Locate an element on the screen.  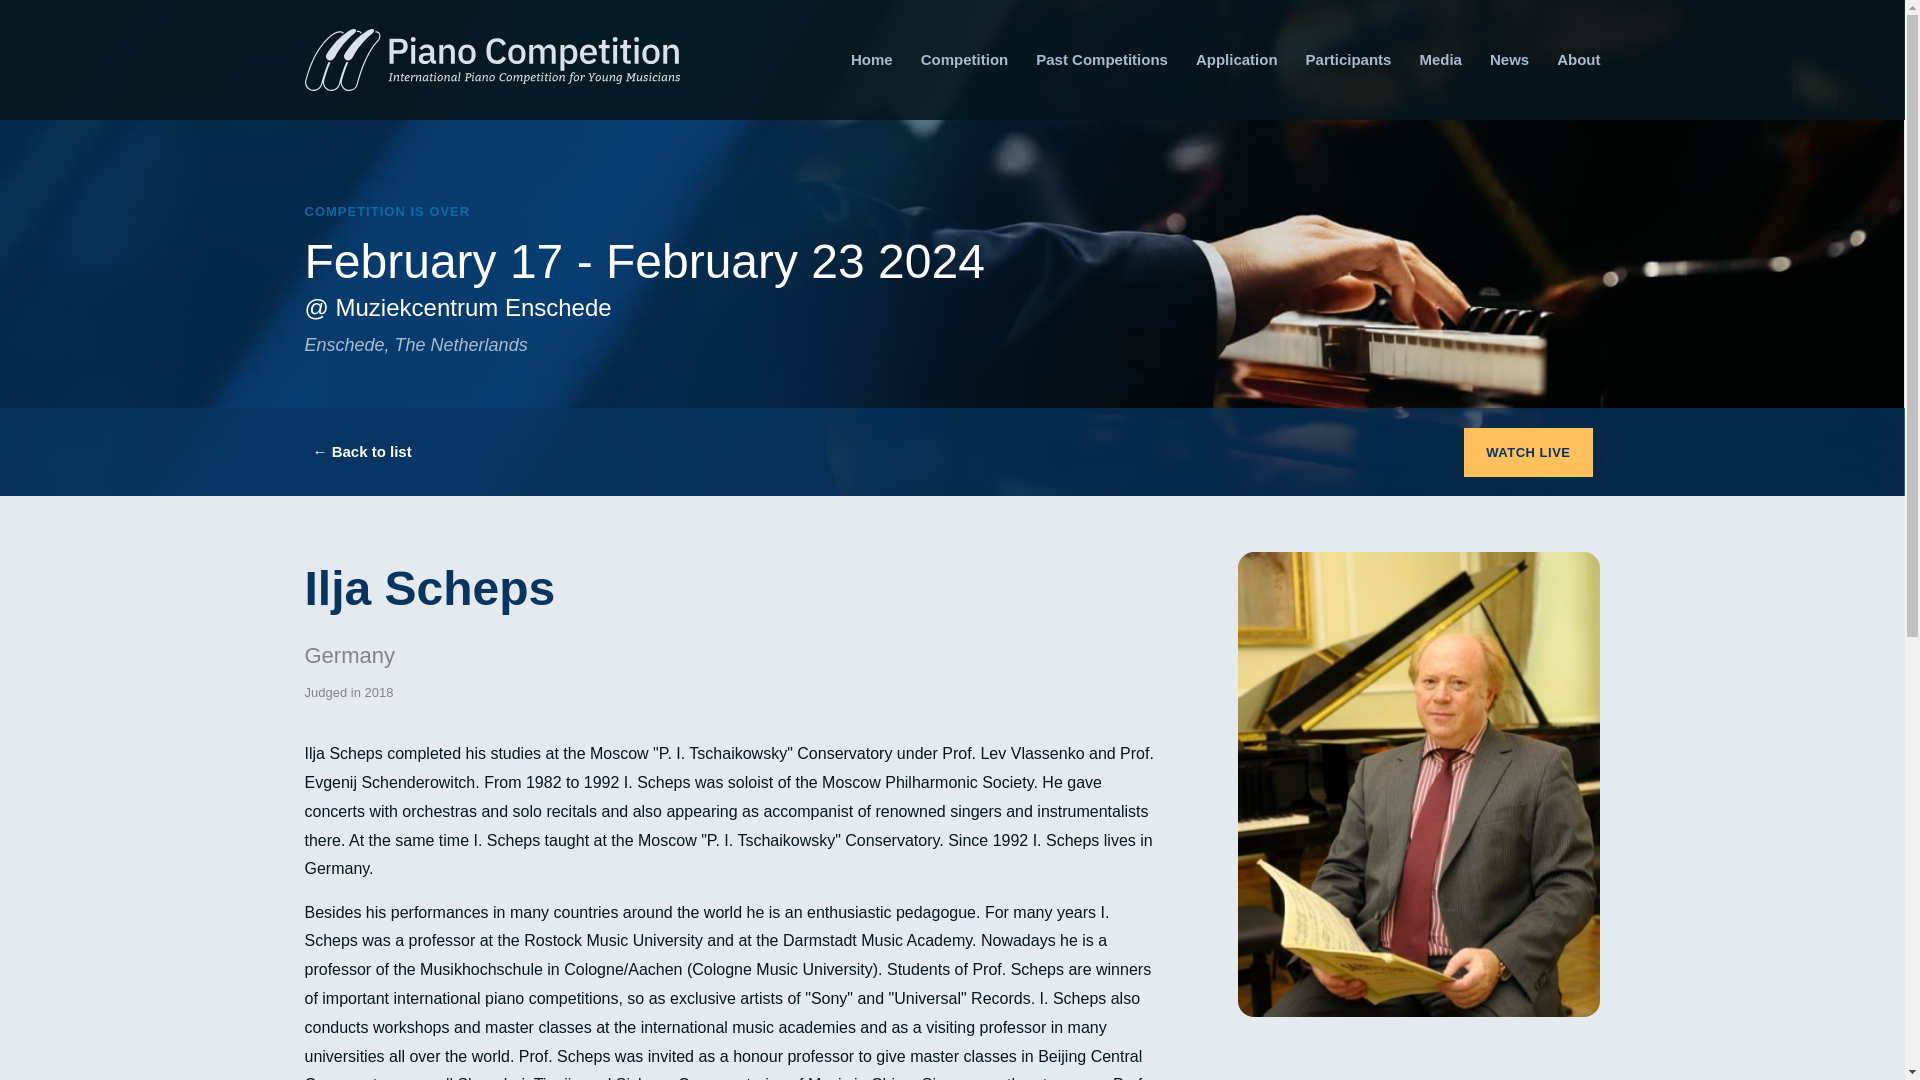
Past Competitions is located at coordinates (1102, 60).